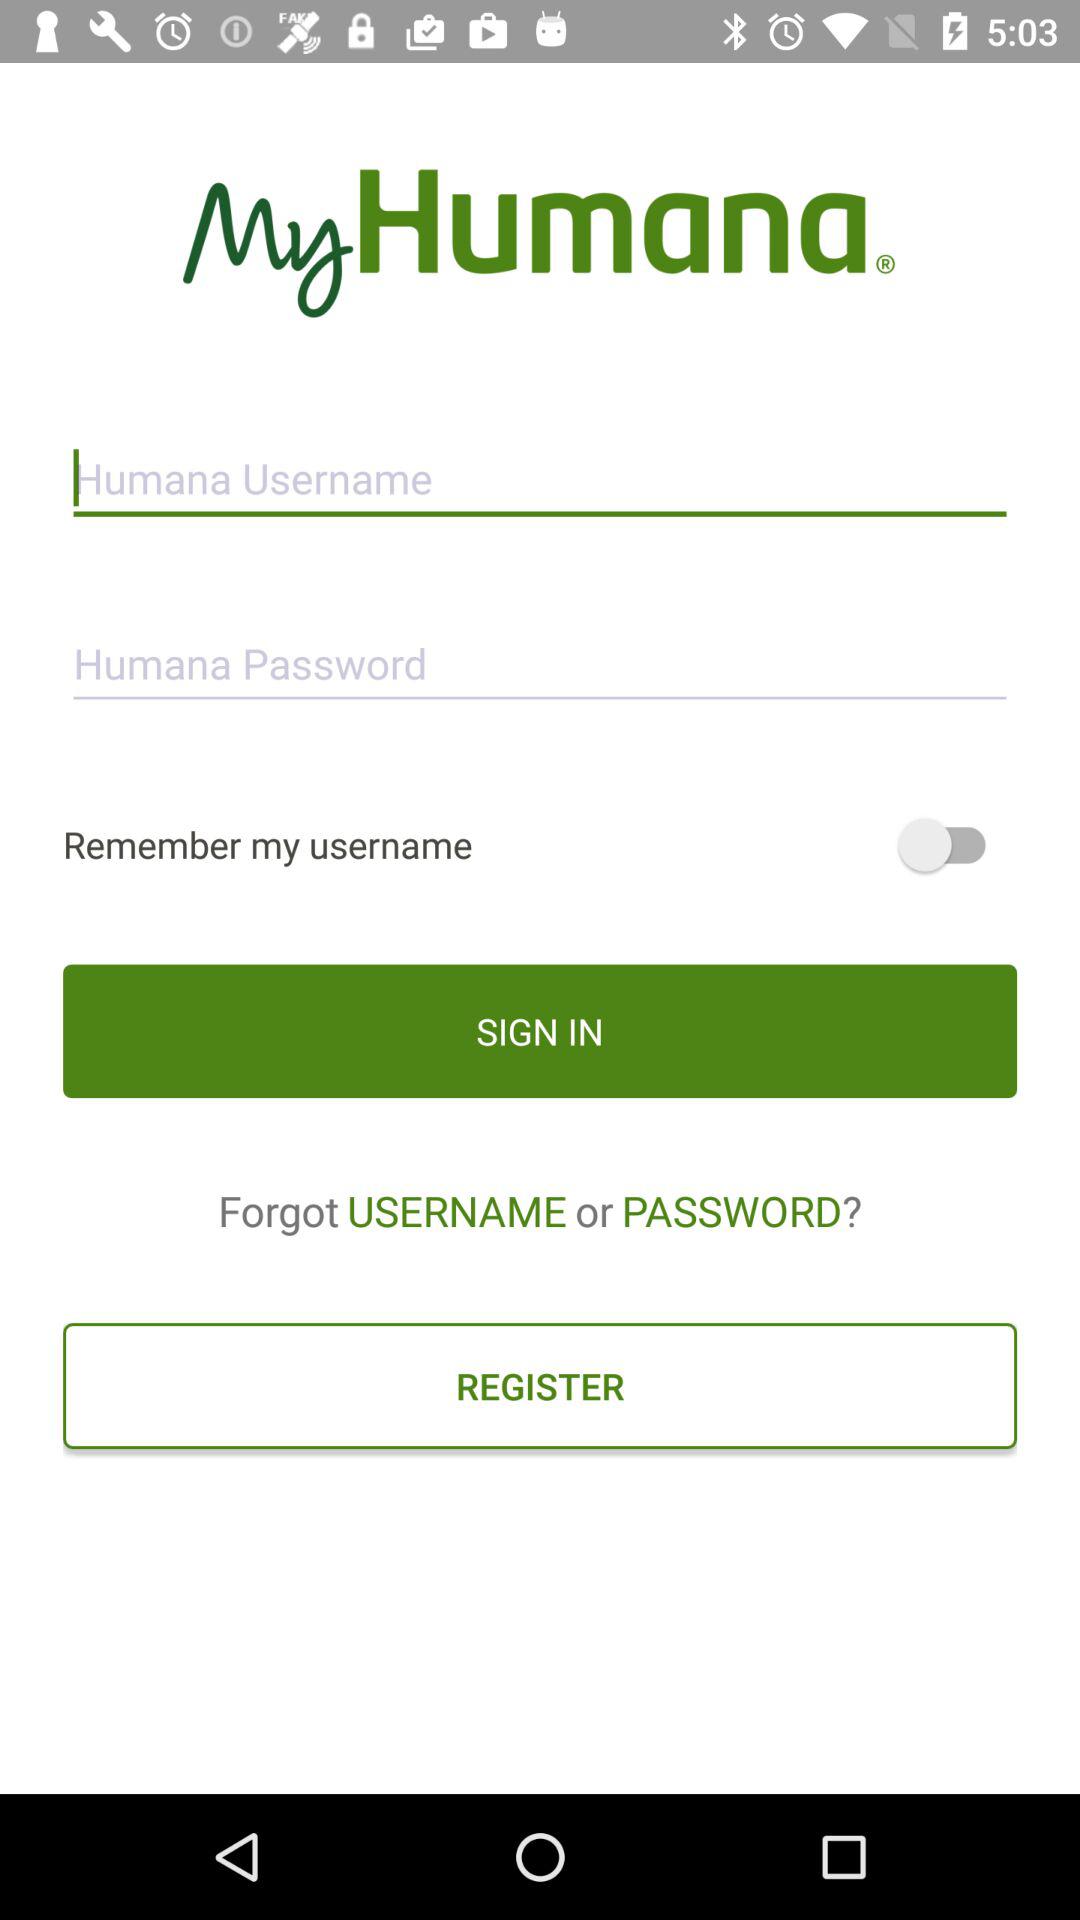  I want to click on flip until the remember my username, so click(540, 844).